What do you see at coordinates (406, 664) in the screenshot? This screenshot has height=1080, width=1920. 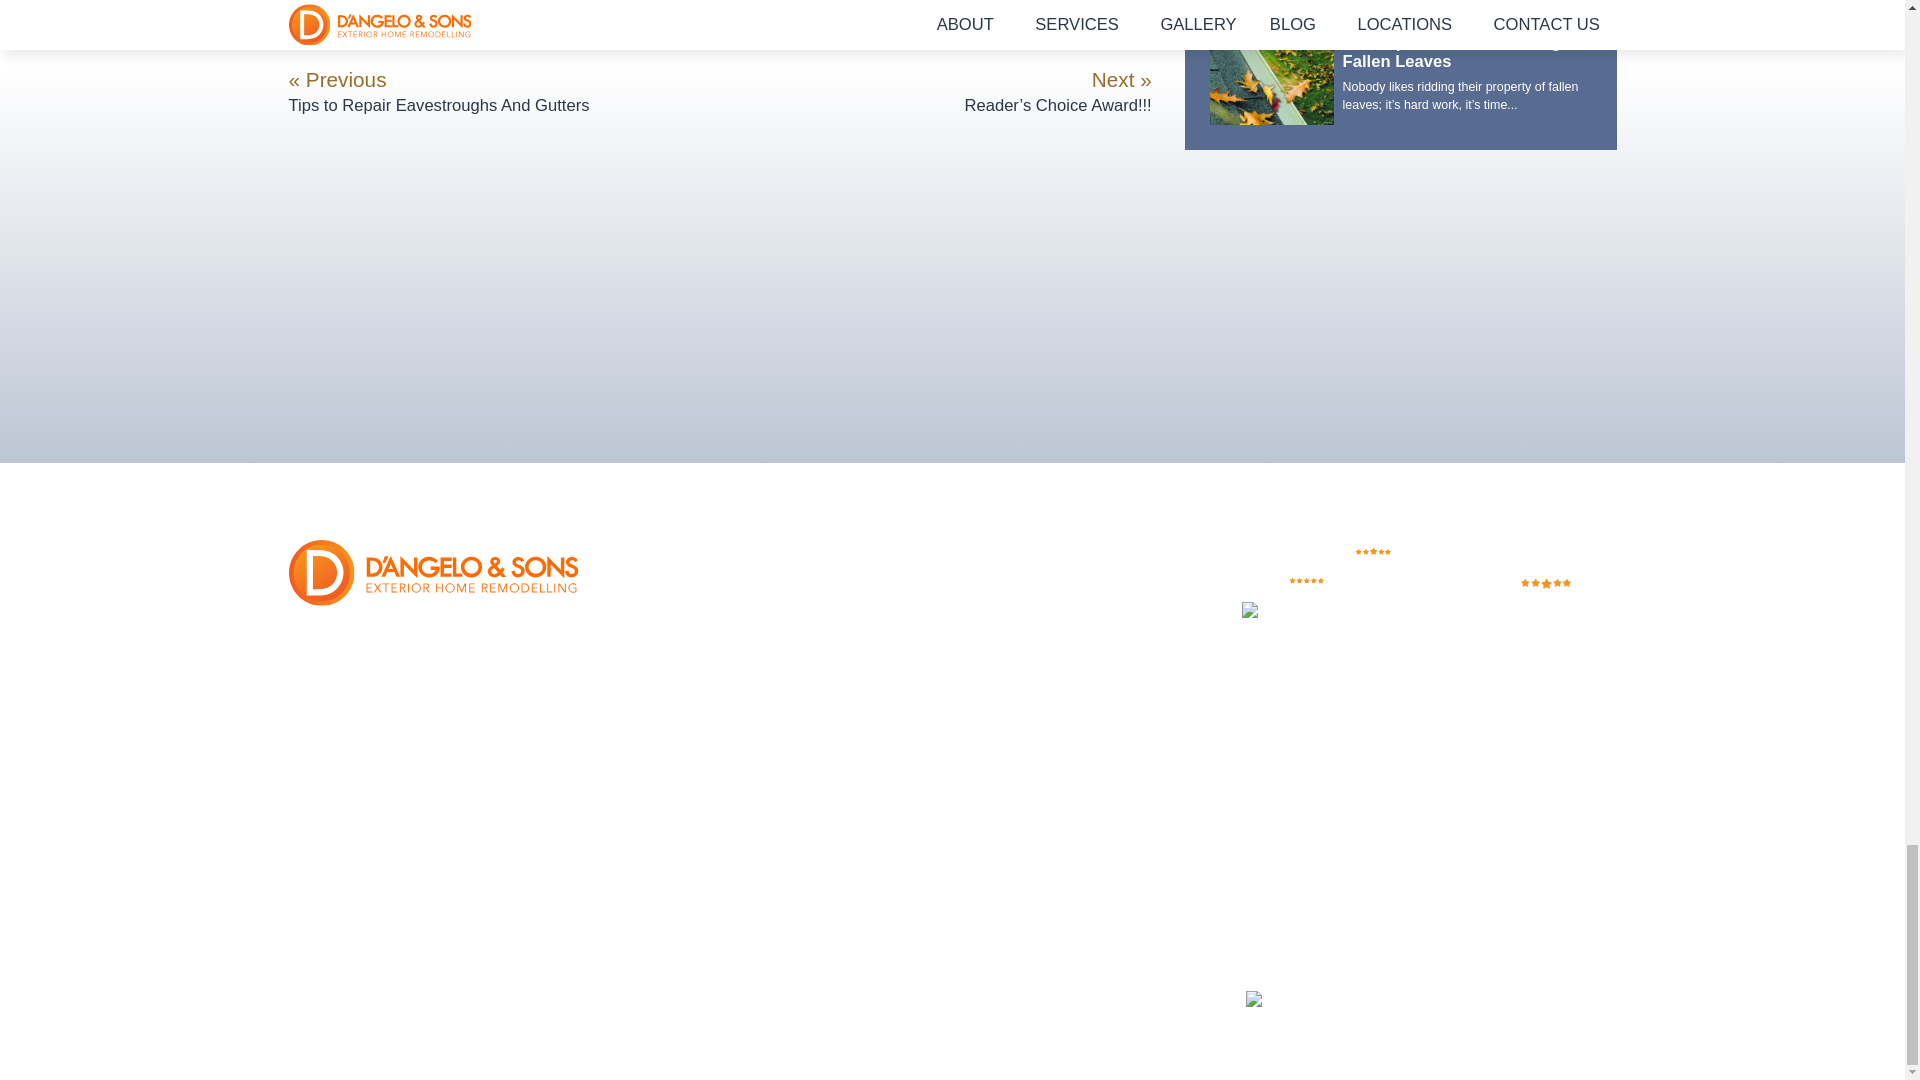 I see `Address` at bounding box center [406, 664].